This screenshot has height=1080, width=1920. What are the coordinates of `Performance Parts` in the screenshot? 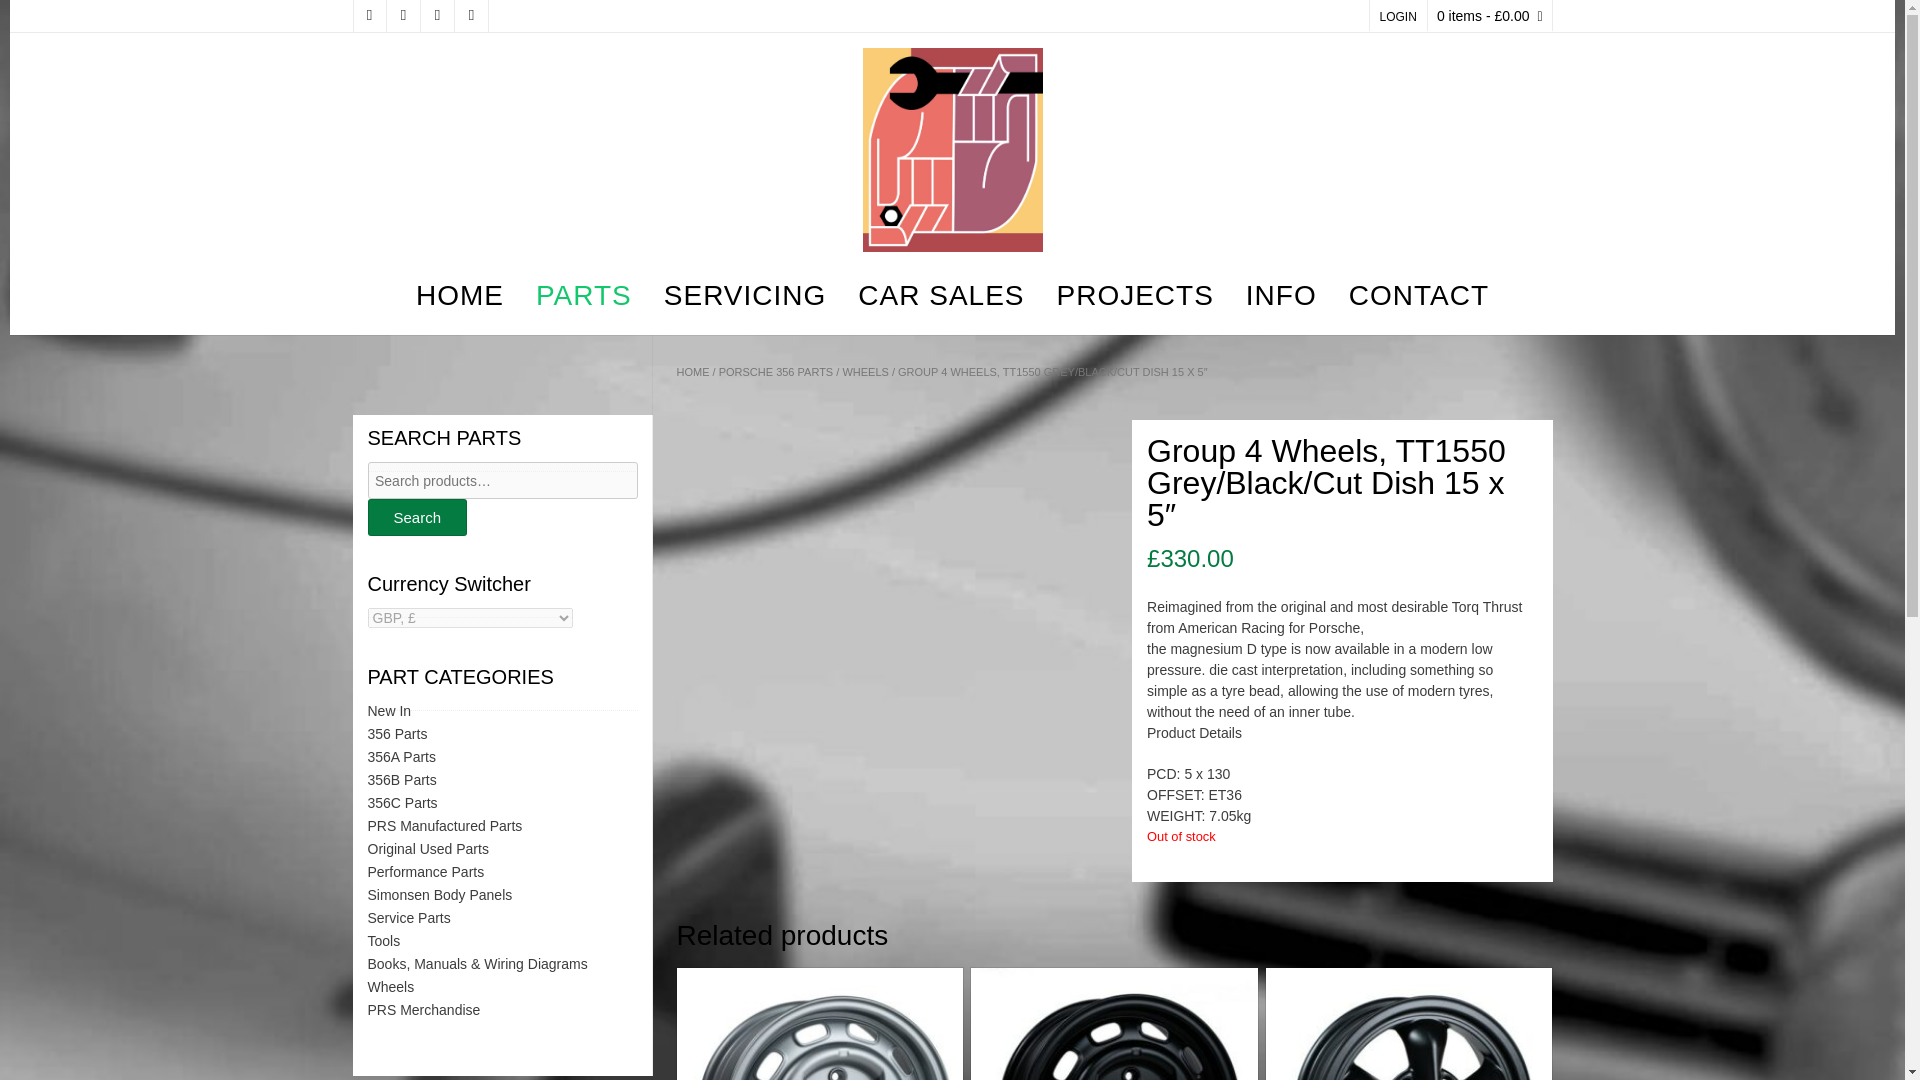 It's located at (426, 872).